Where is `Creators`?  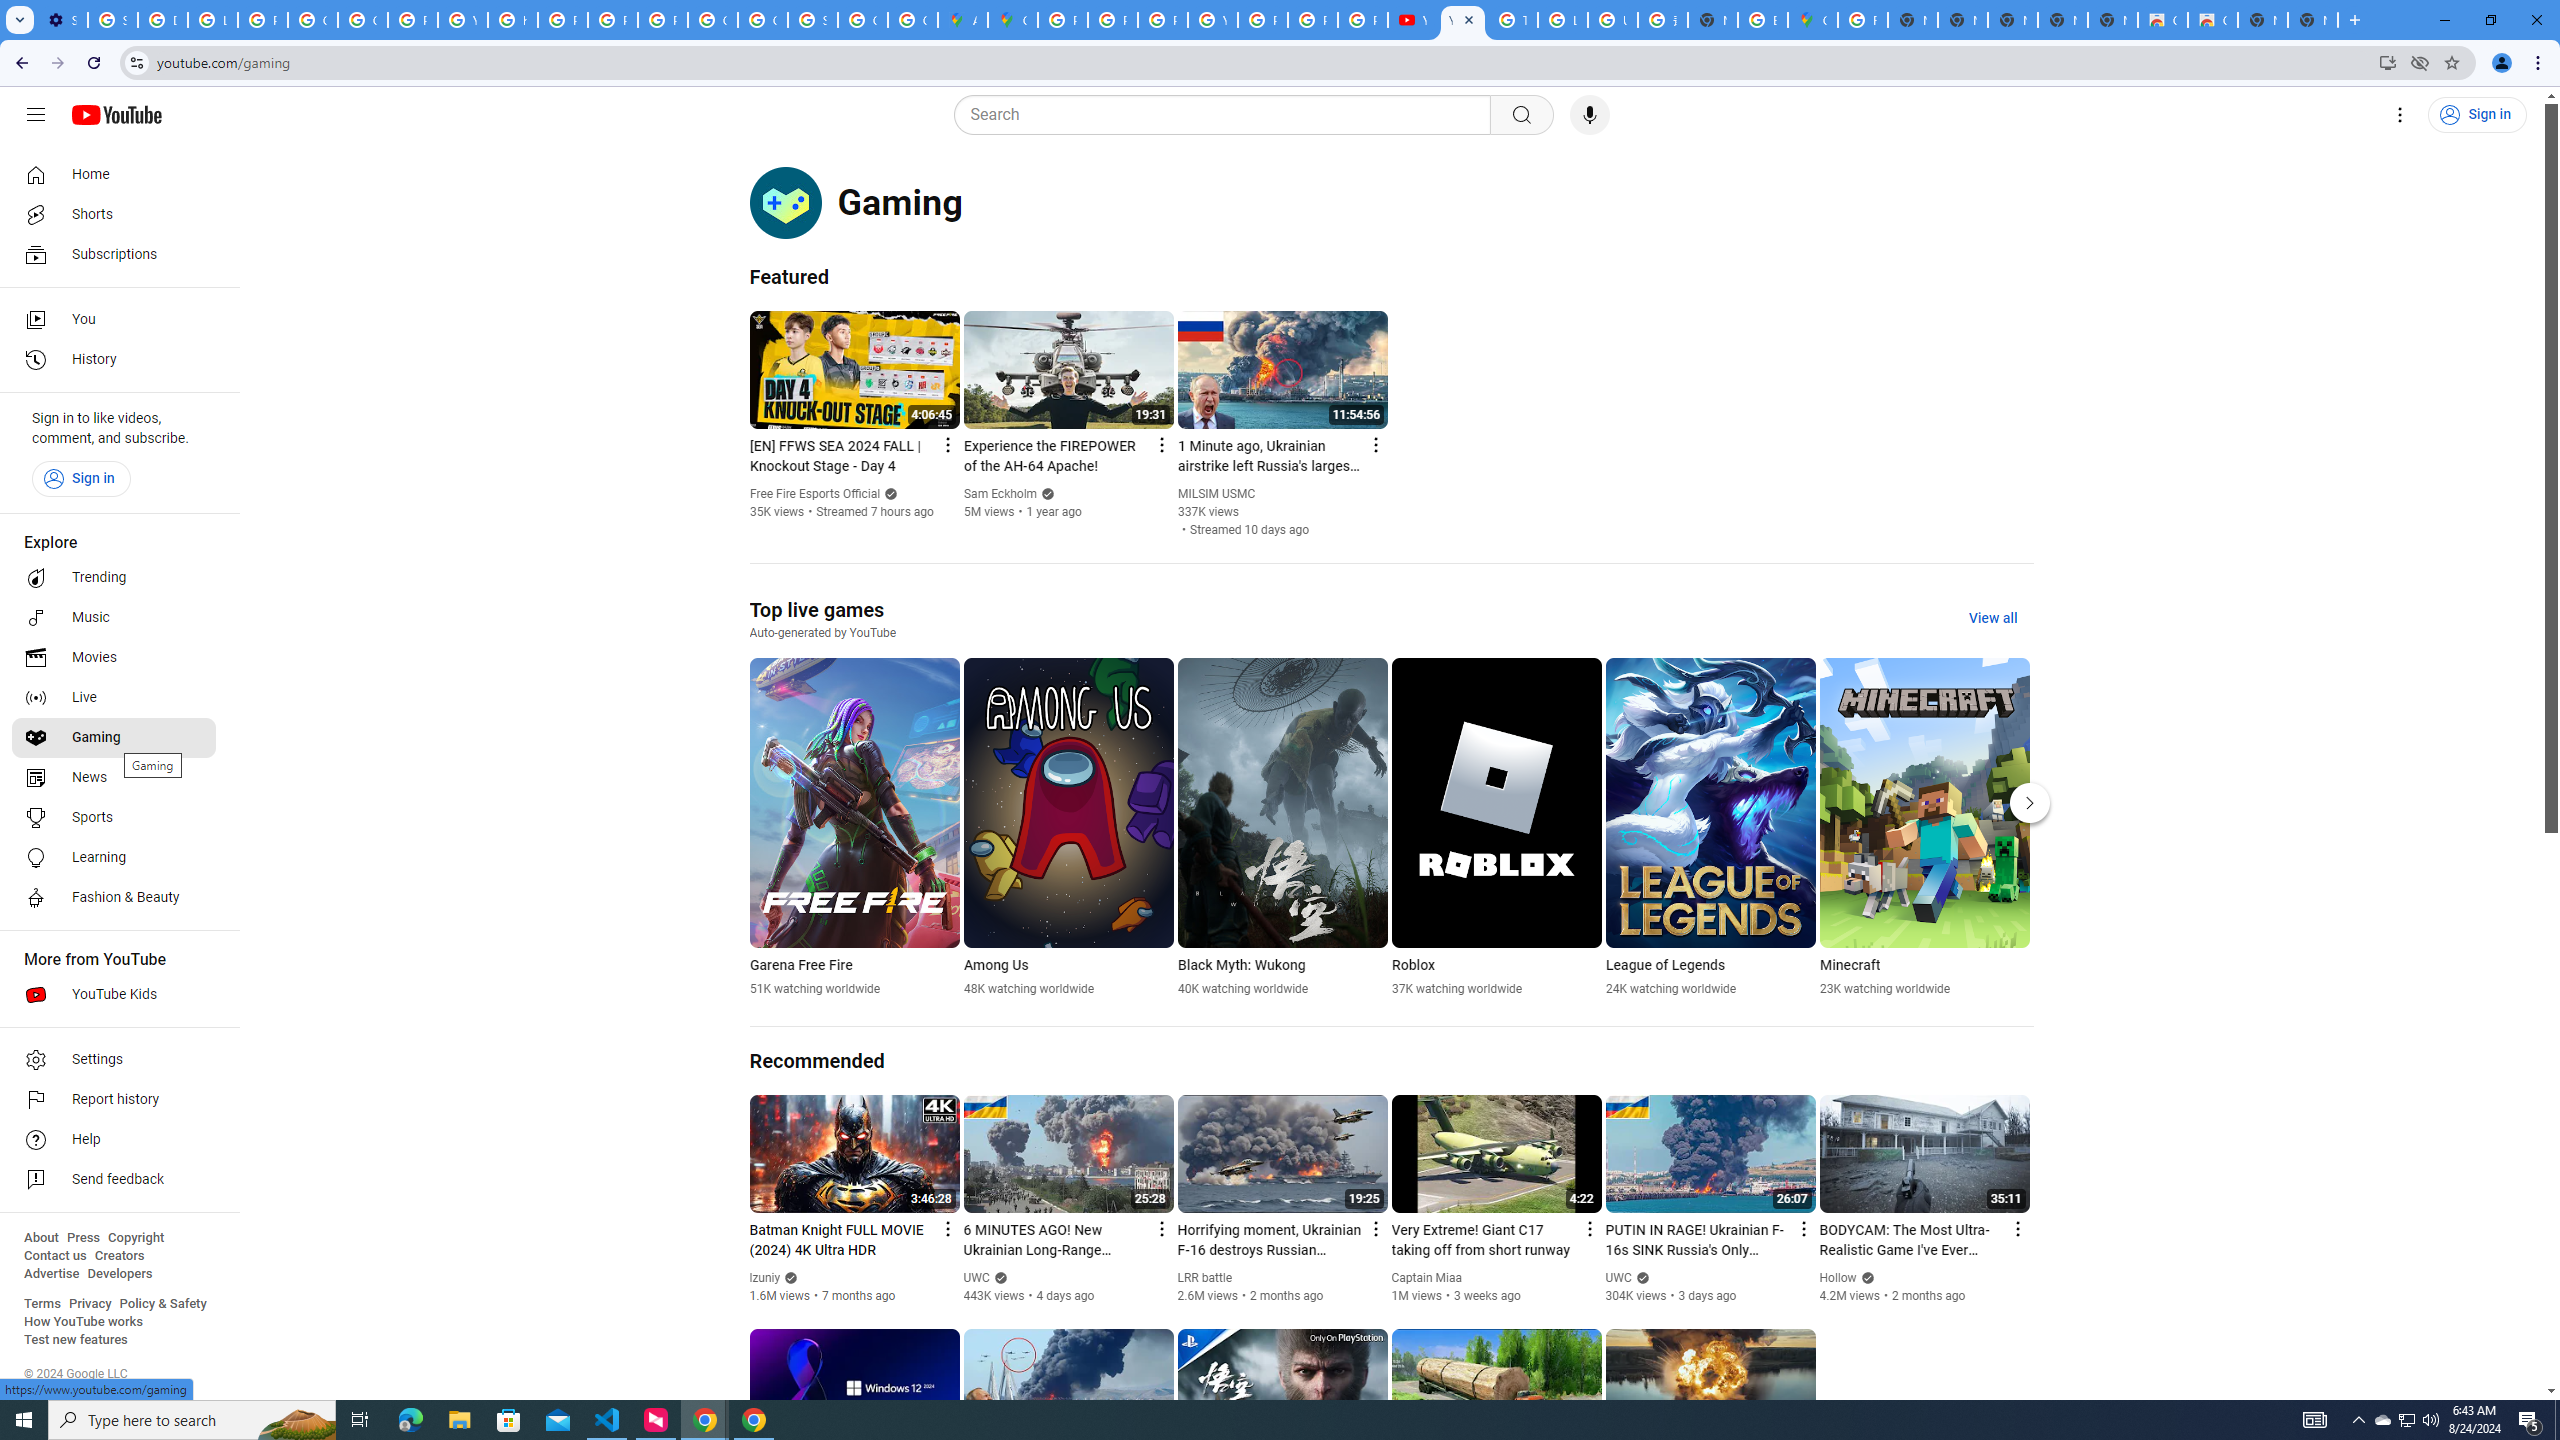
Creators is located at coordinates (120, 1256).